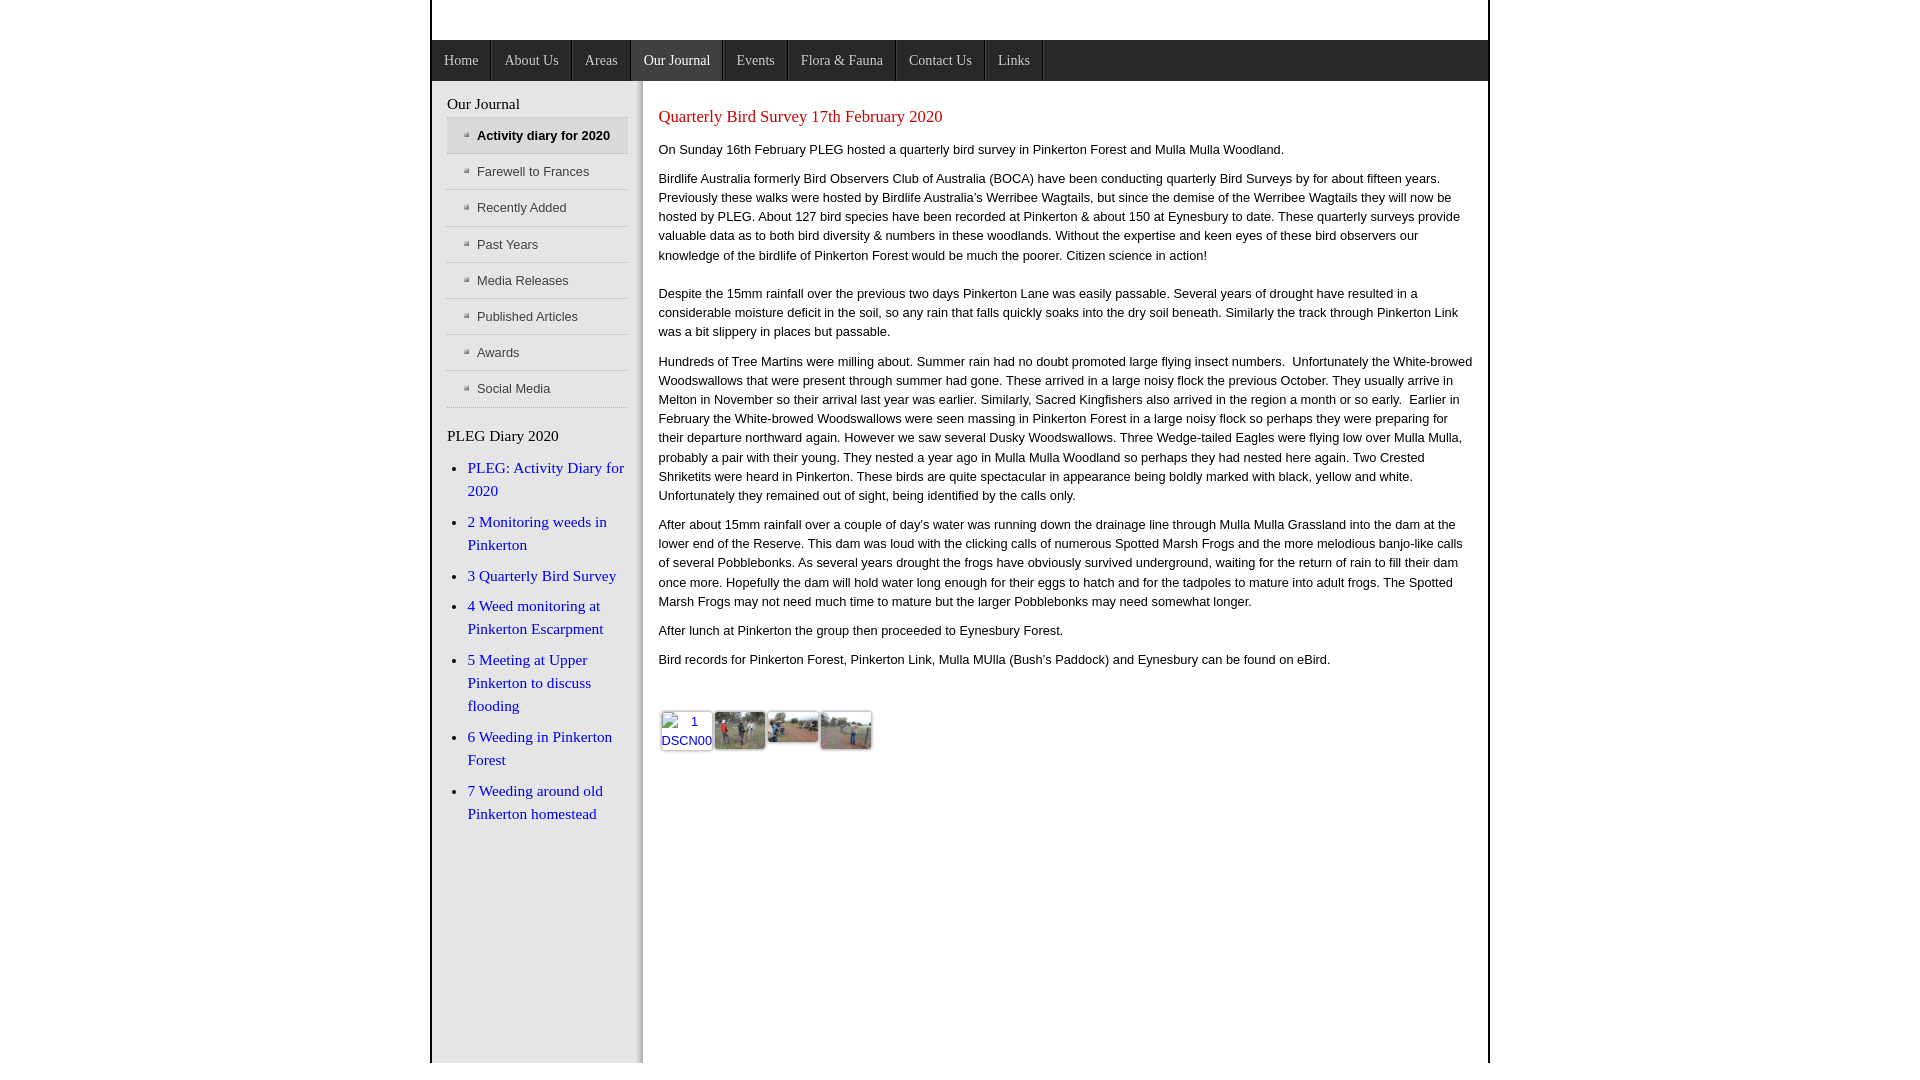  I want to click on Past Years, so click(538, 244).